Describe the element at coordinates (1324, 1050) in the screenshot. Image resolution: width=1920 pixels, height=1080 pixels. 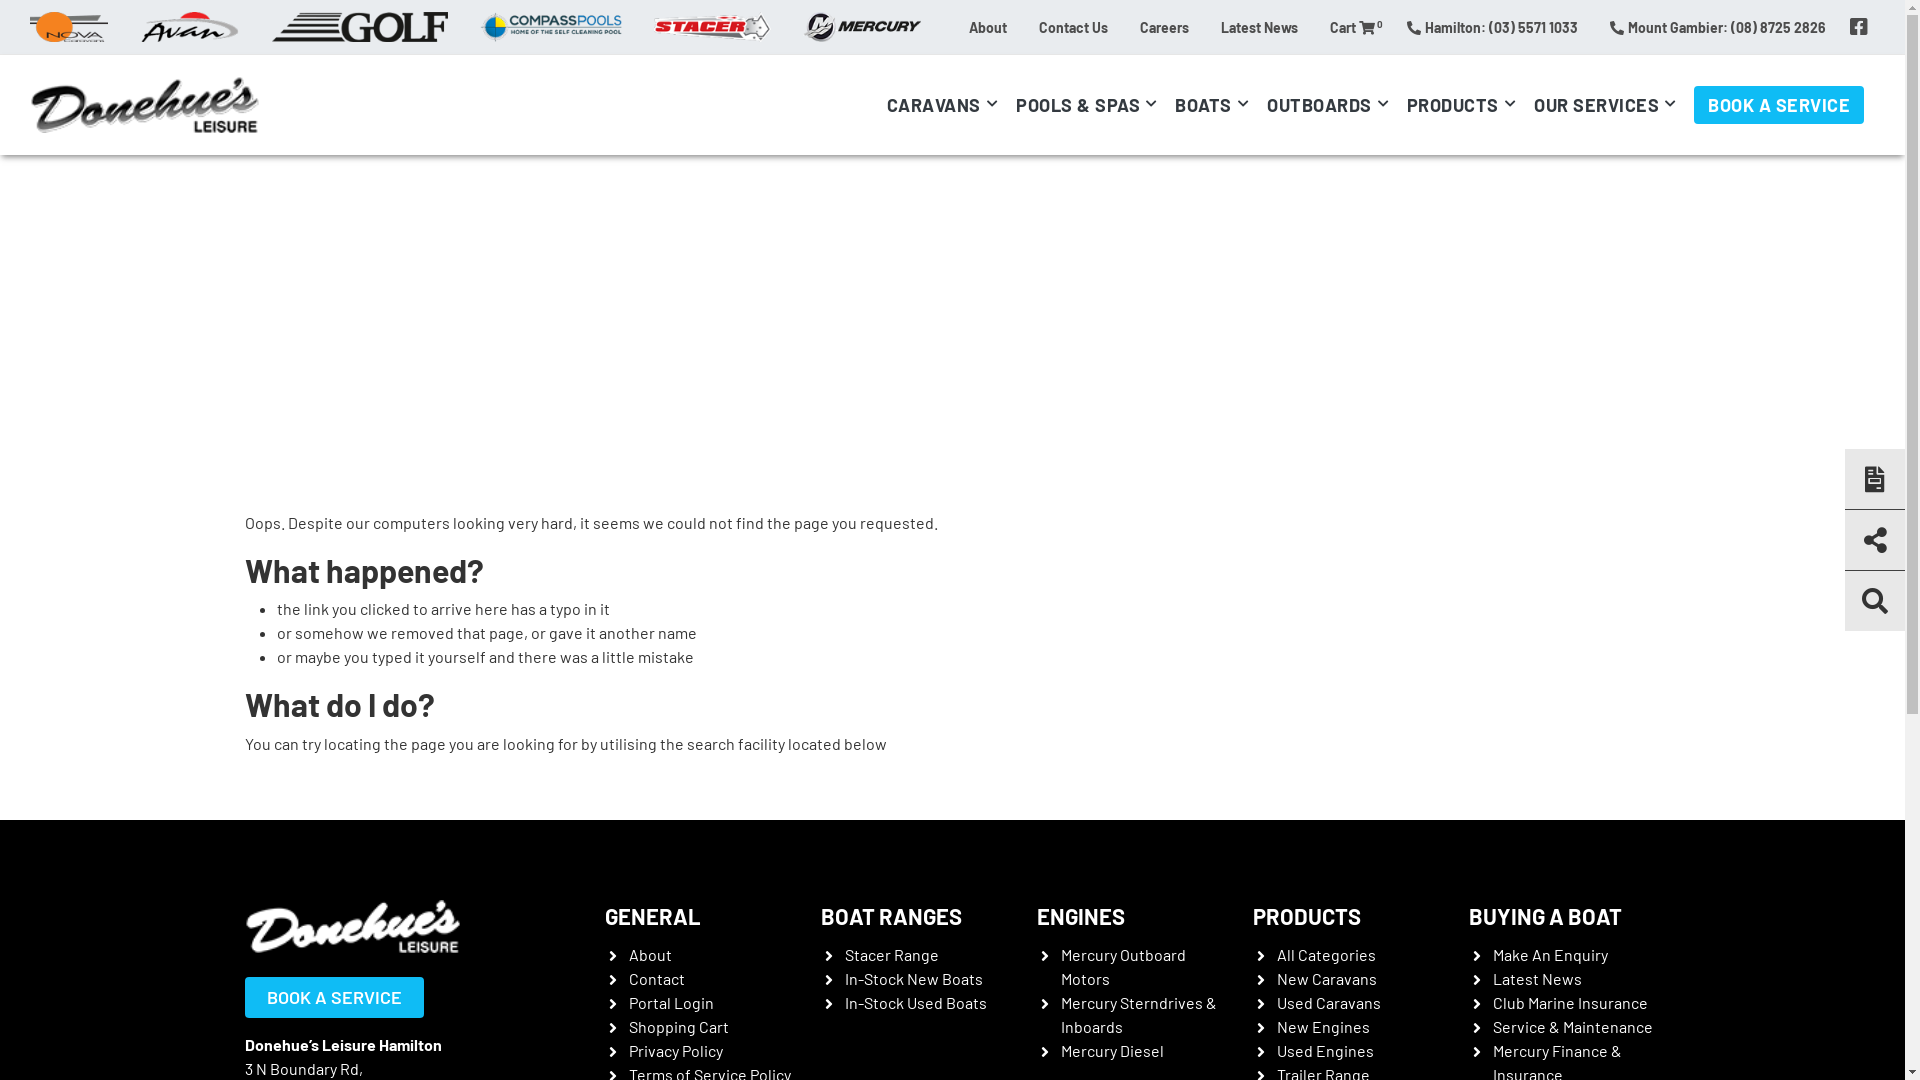
I see `Used Engines` at that location.